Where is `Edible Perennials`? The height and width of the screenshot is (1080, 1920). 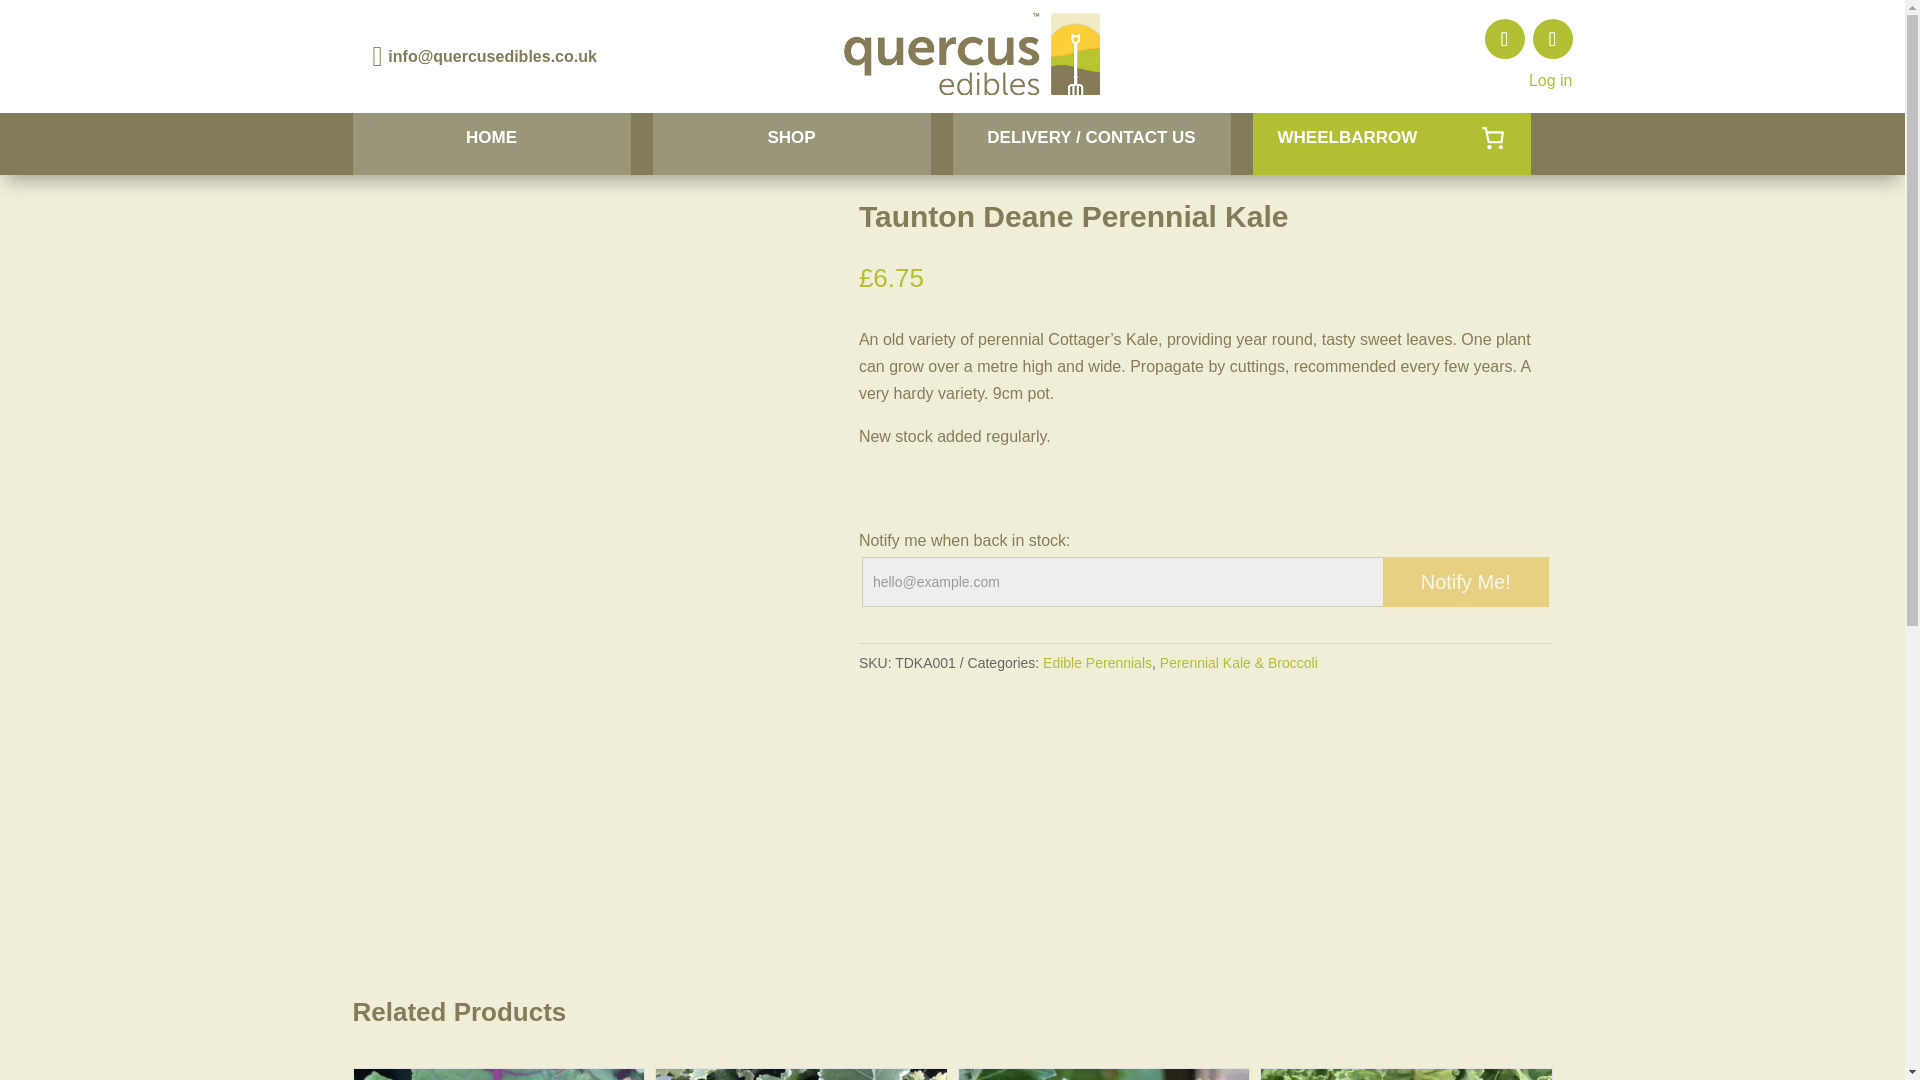
Edible Perennials is located at coordinates (1097, 662).